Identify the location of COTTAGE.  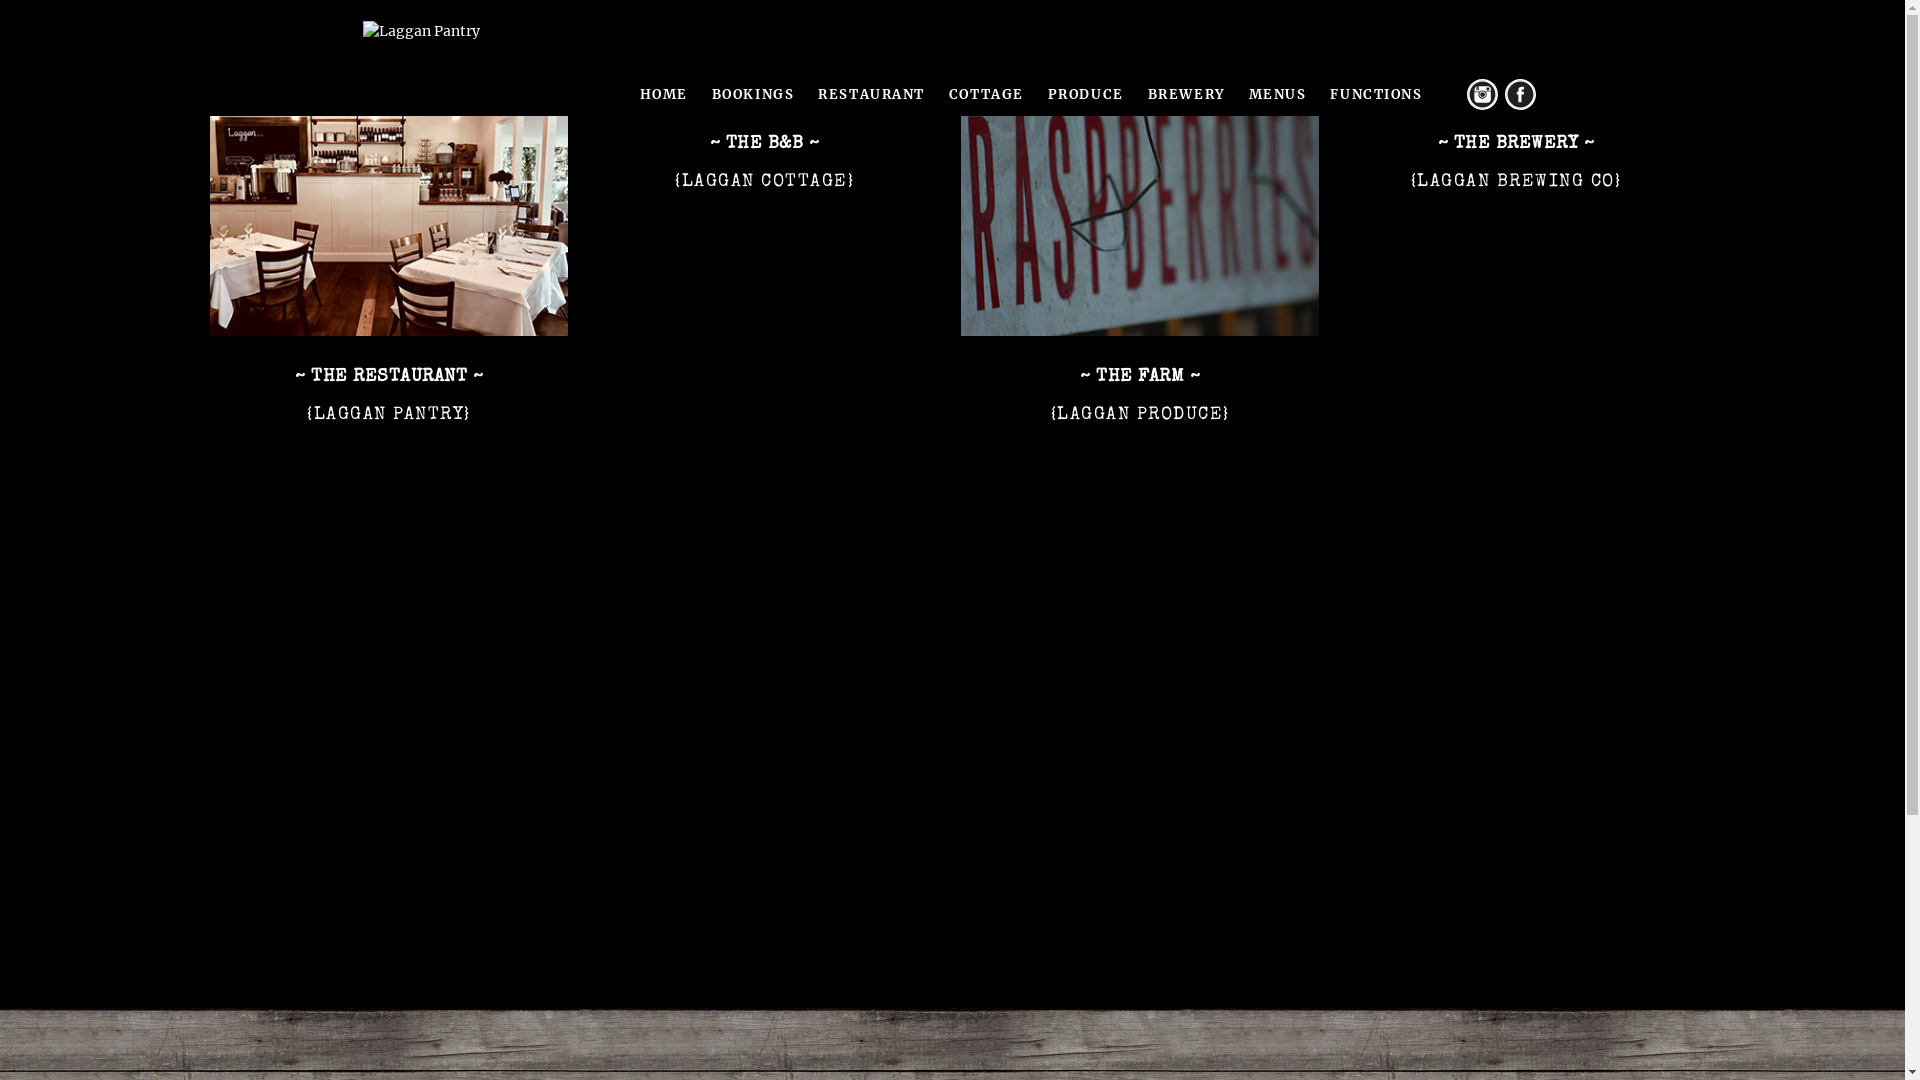
(986, 95).